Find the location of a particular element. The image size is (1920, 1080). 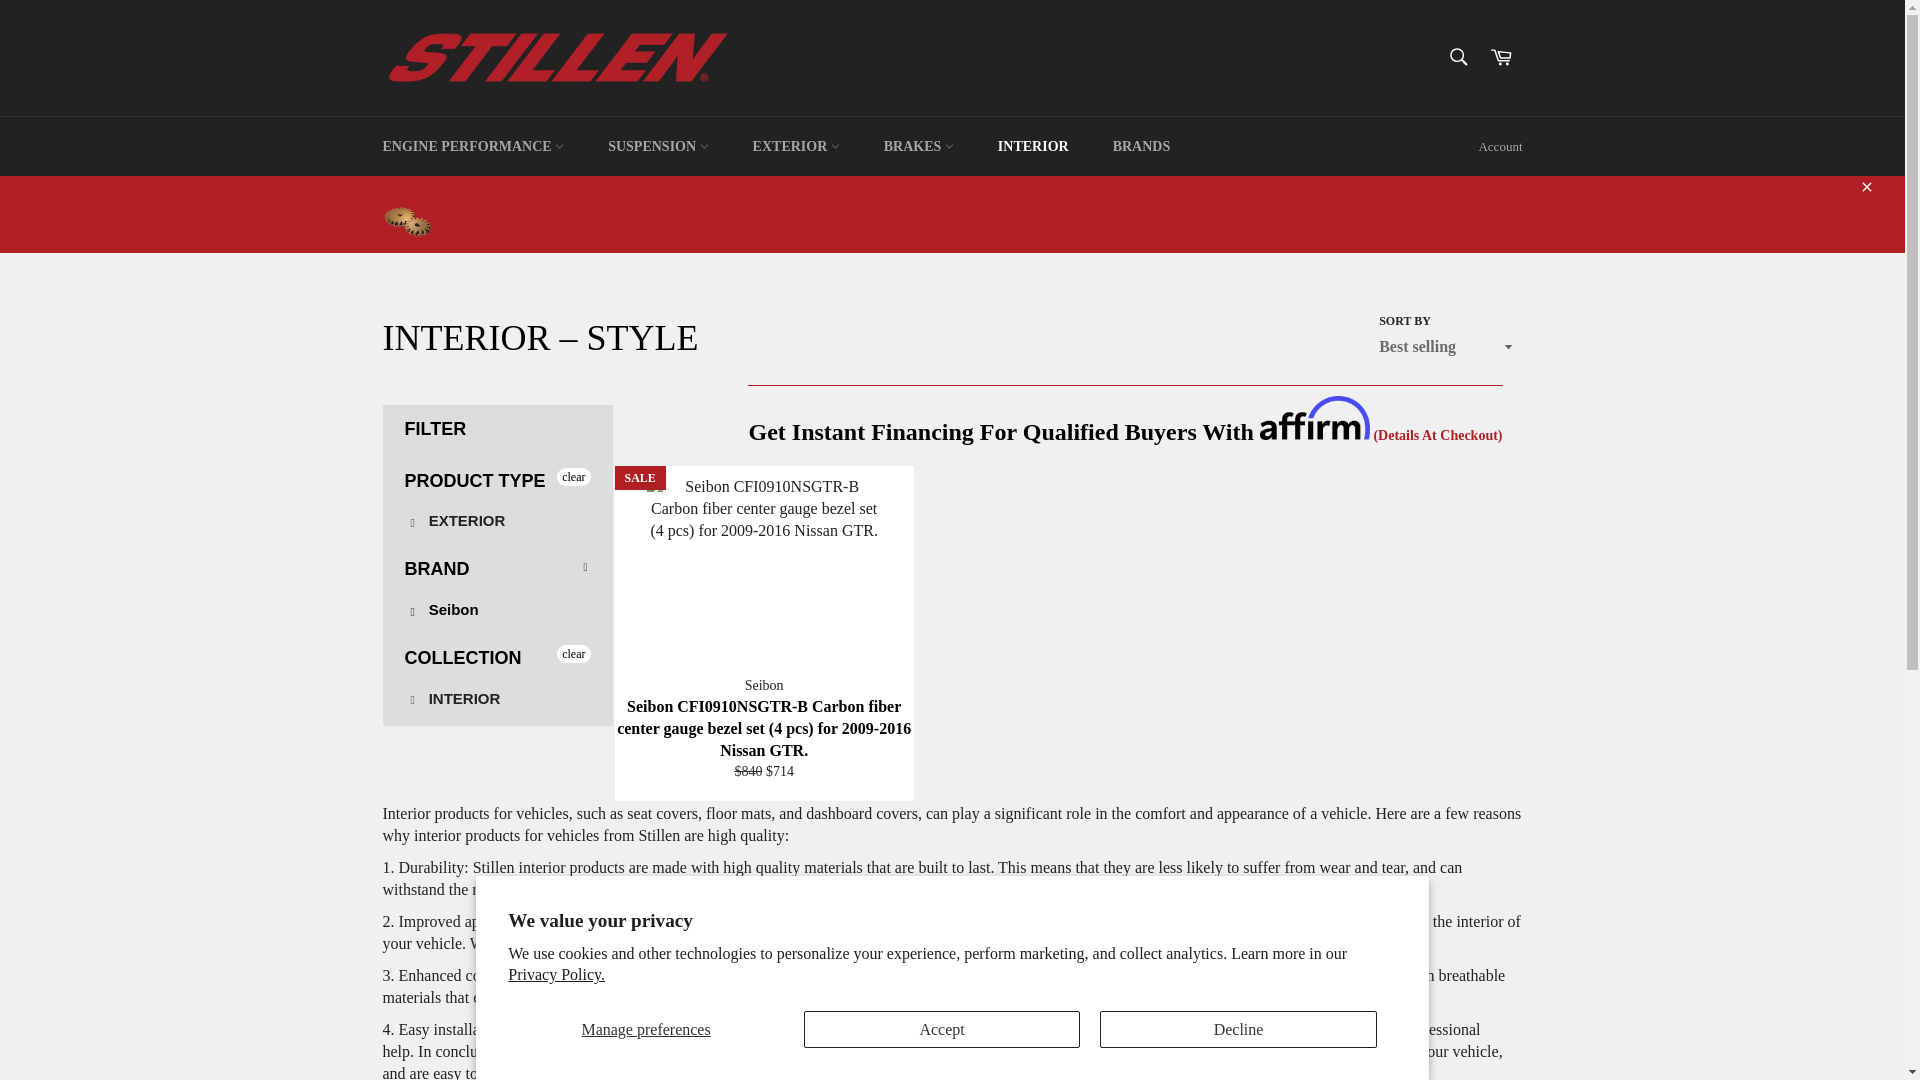

Privacy Policy. is located at coordinates (472, 146).